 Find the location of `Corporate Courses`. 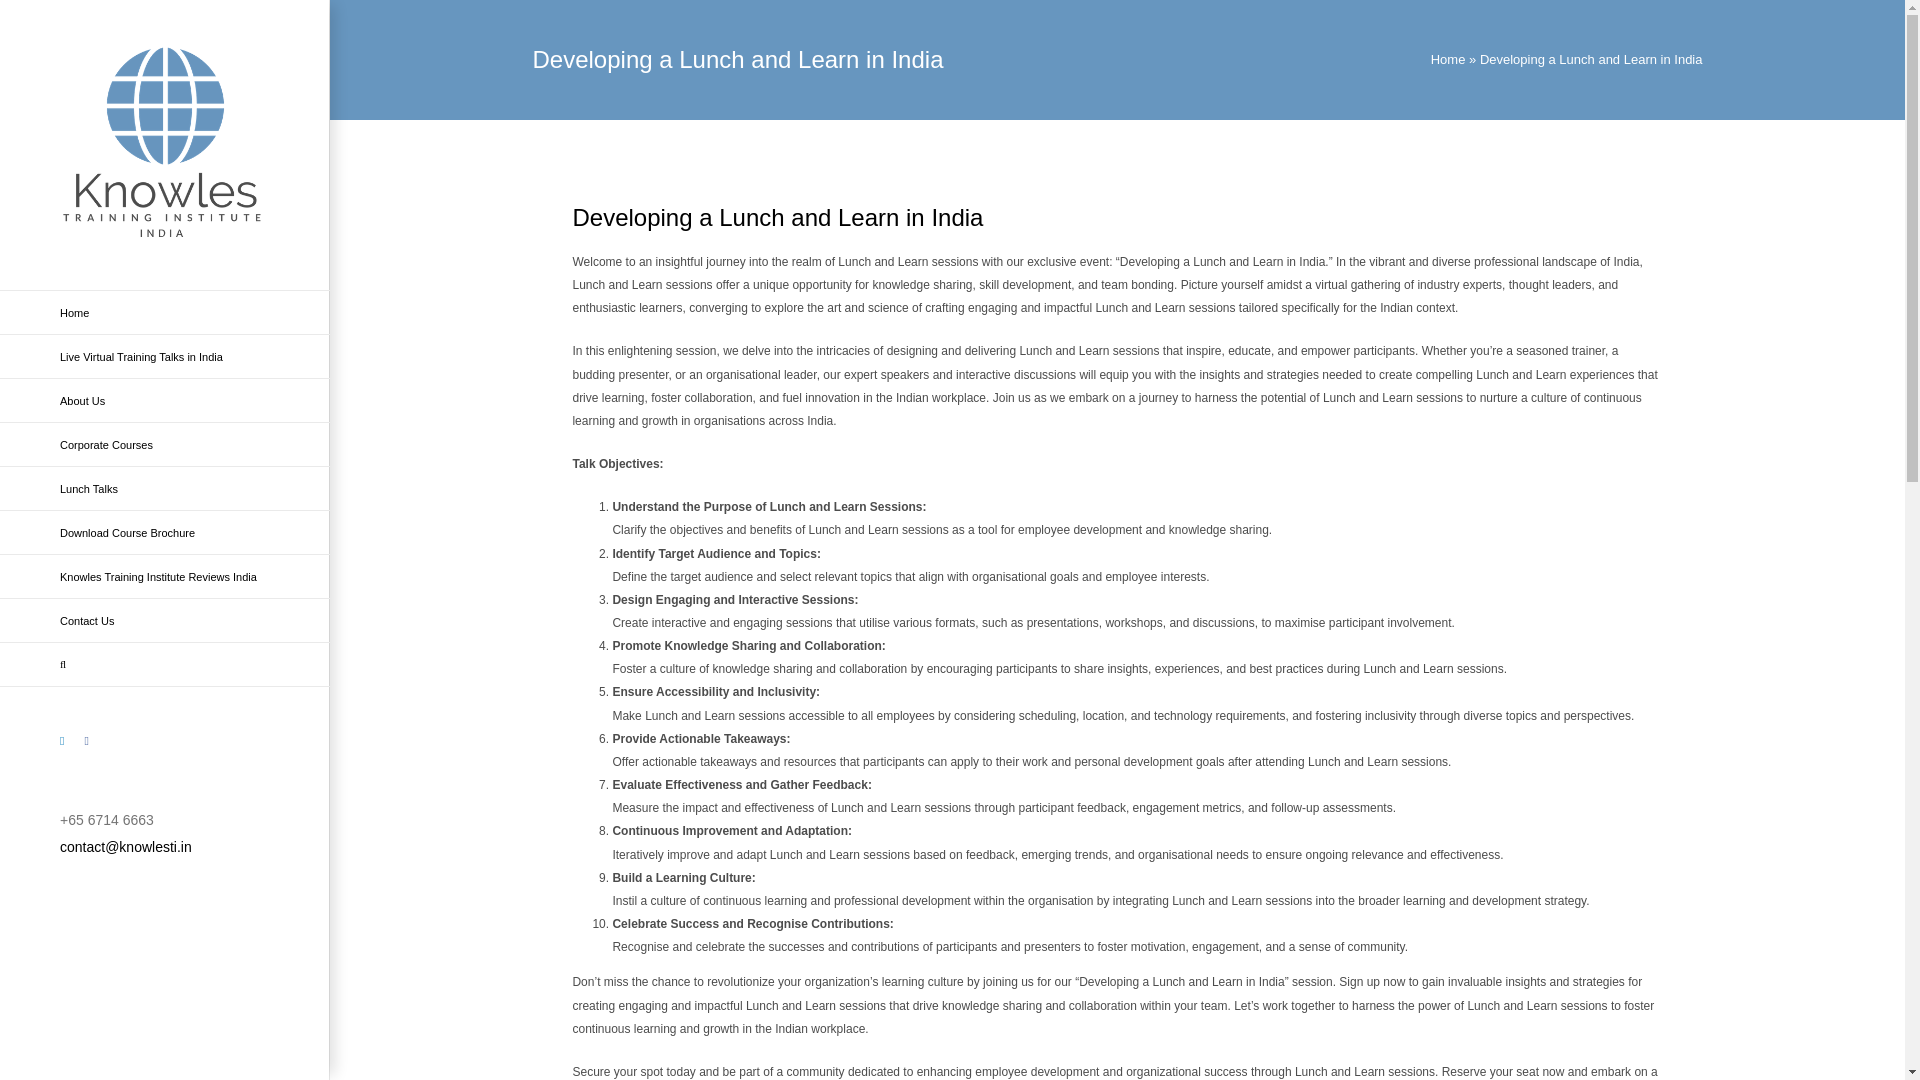

Corporate Courses is located at coordinates (165, 444).